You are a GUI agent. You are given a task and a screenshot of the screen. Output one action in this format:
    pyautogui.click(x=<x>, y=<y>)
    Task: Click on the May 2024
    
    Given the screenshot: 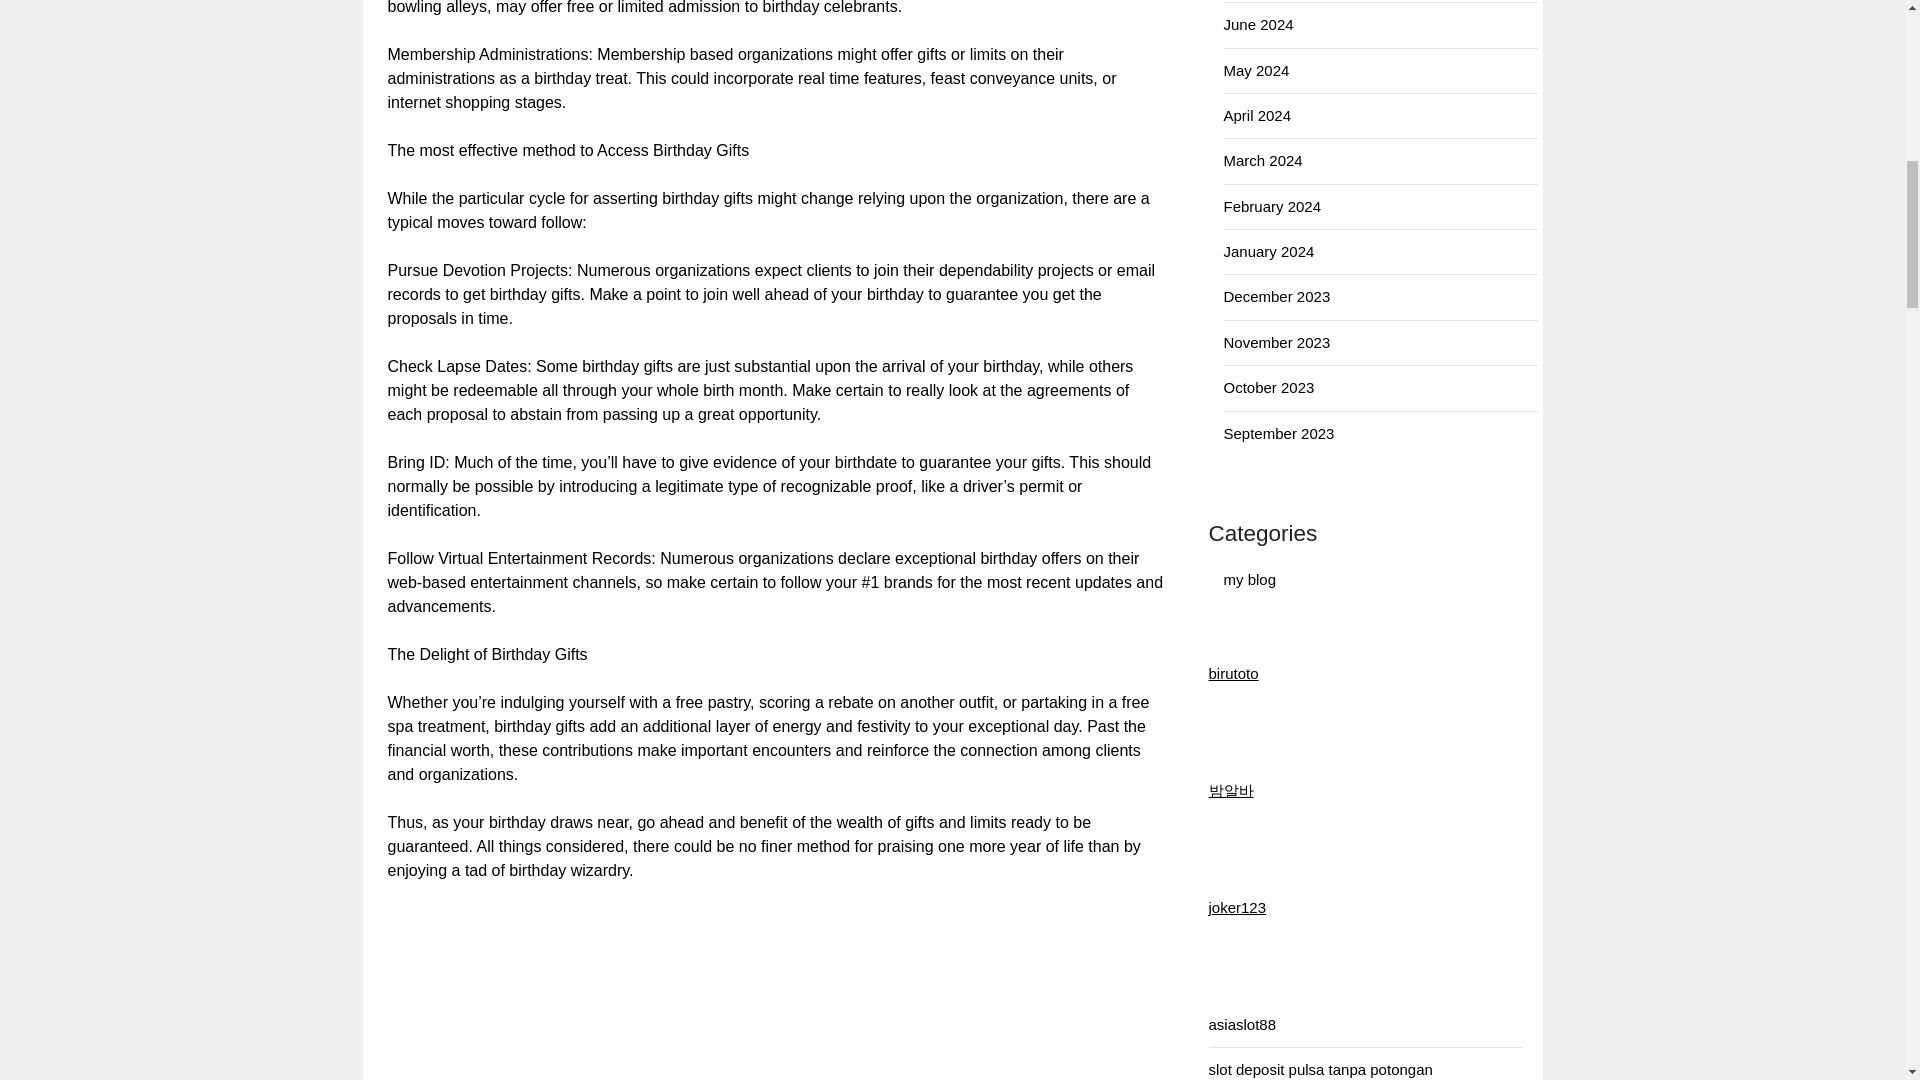 What is the action you would take?
    pyautogui.click(x=1257, y=70)
    